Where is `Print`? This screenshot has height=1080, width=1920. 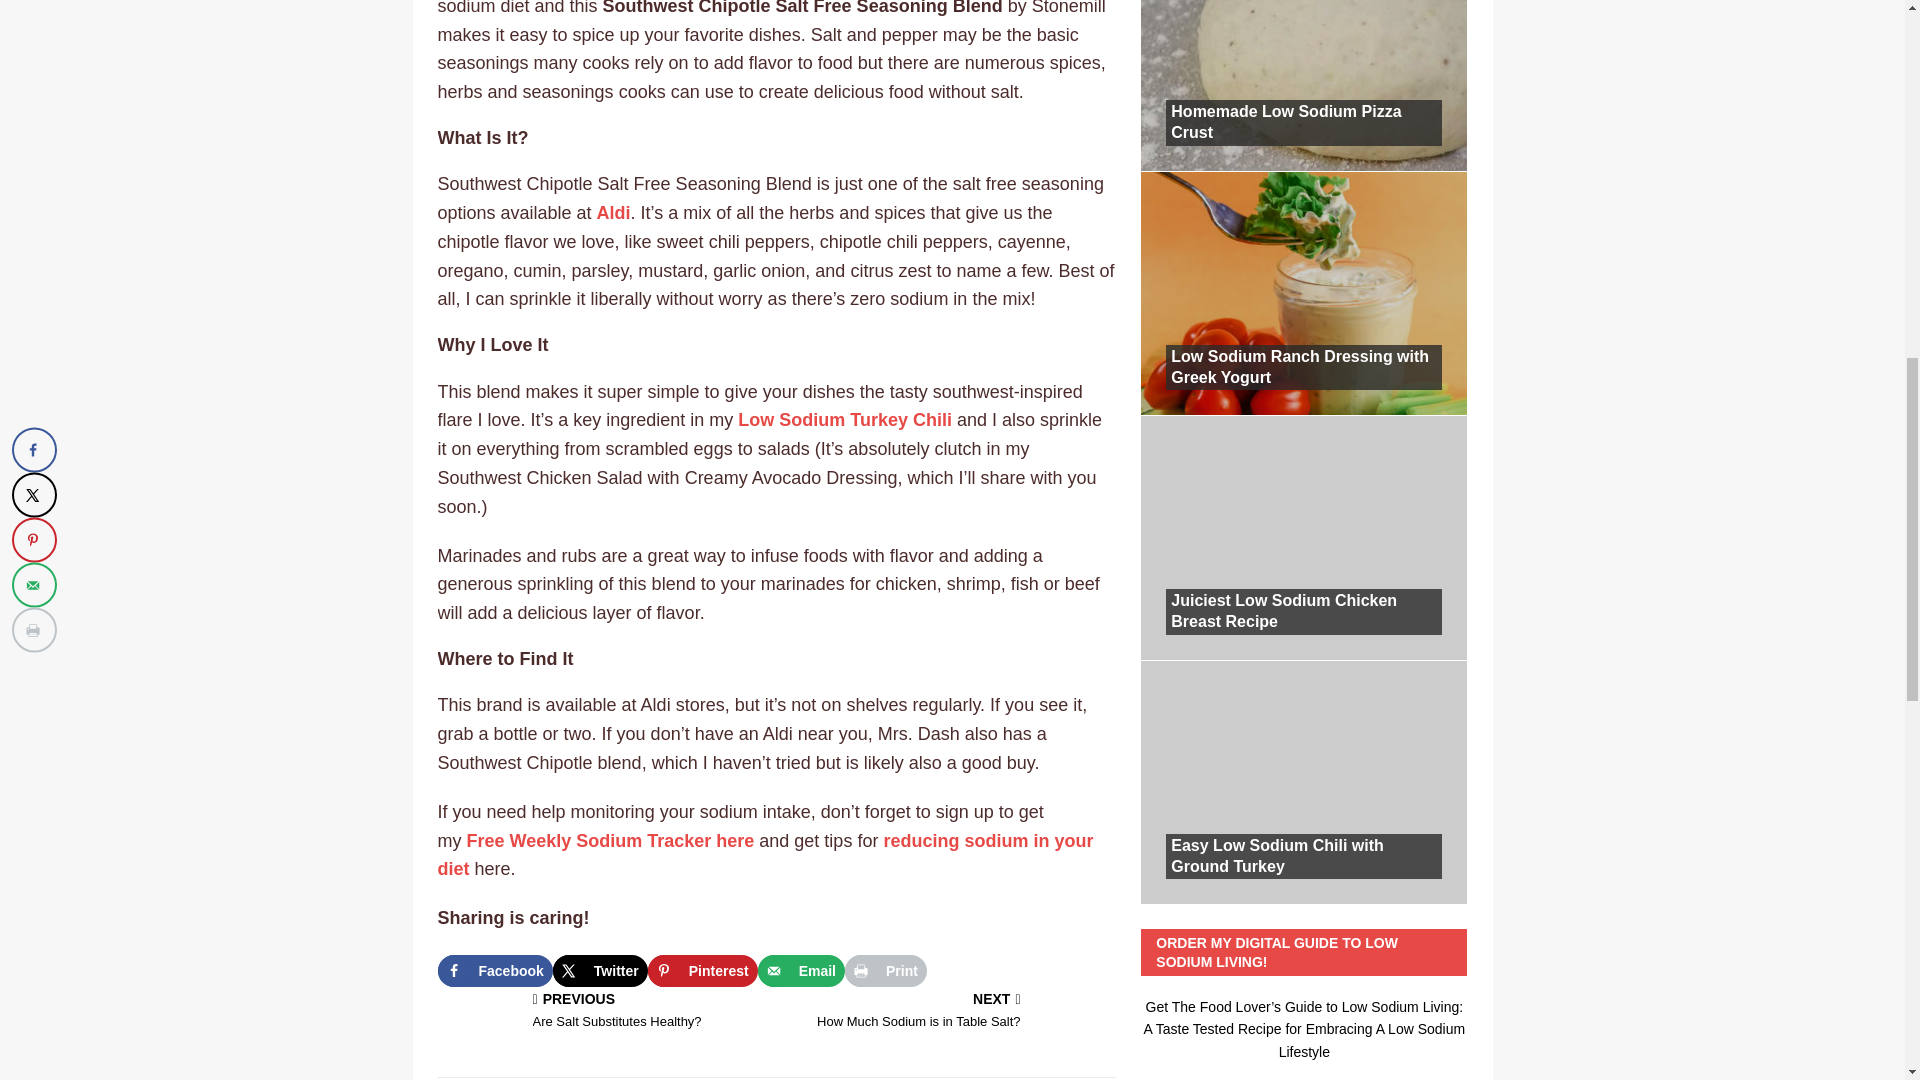 Print is located at coordinates (610, 840).